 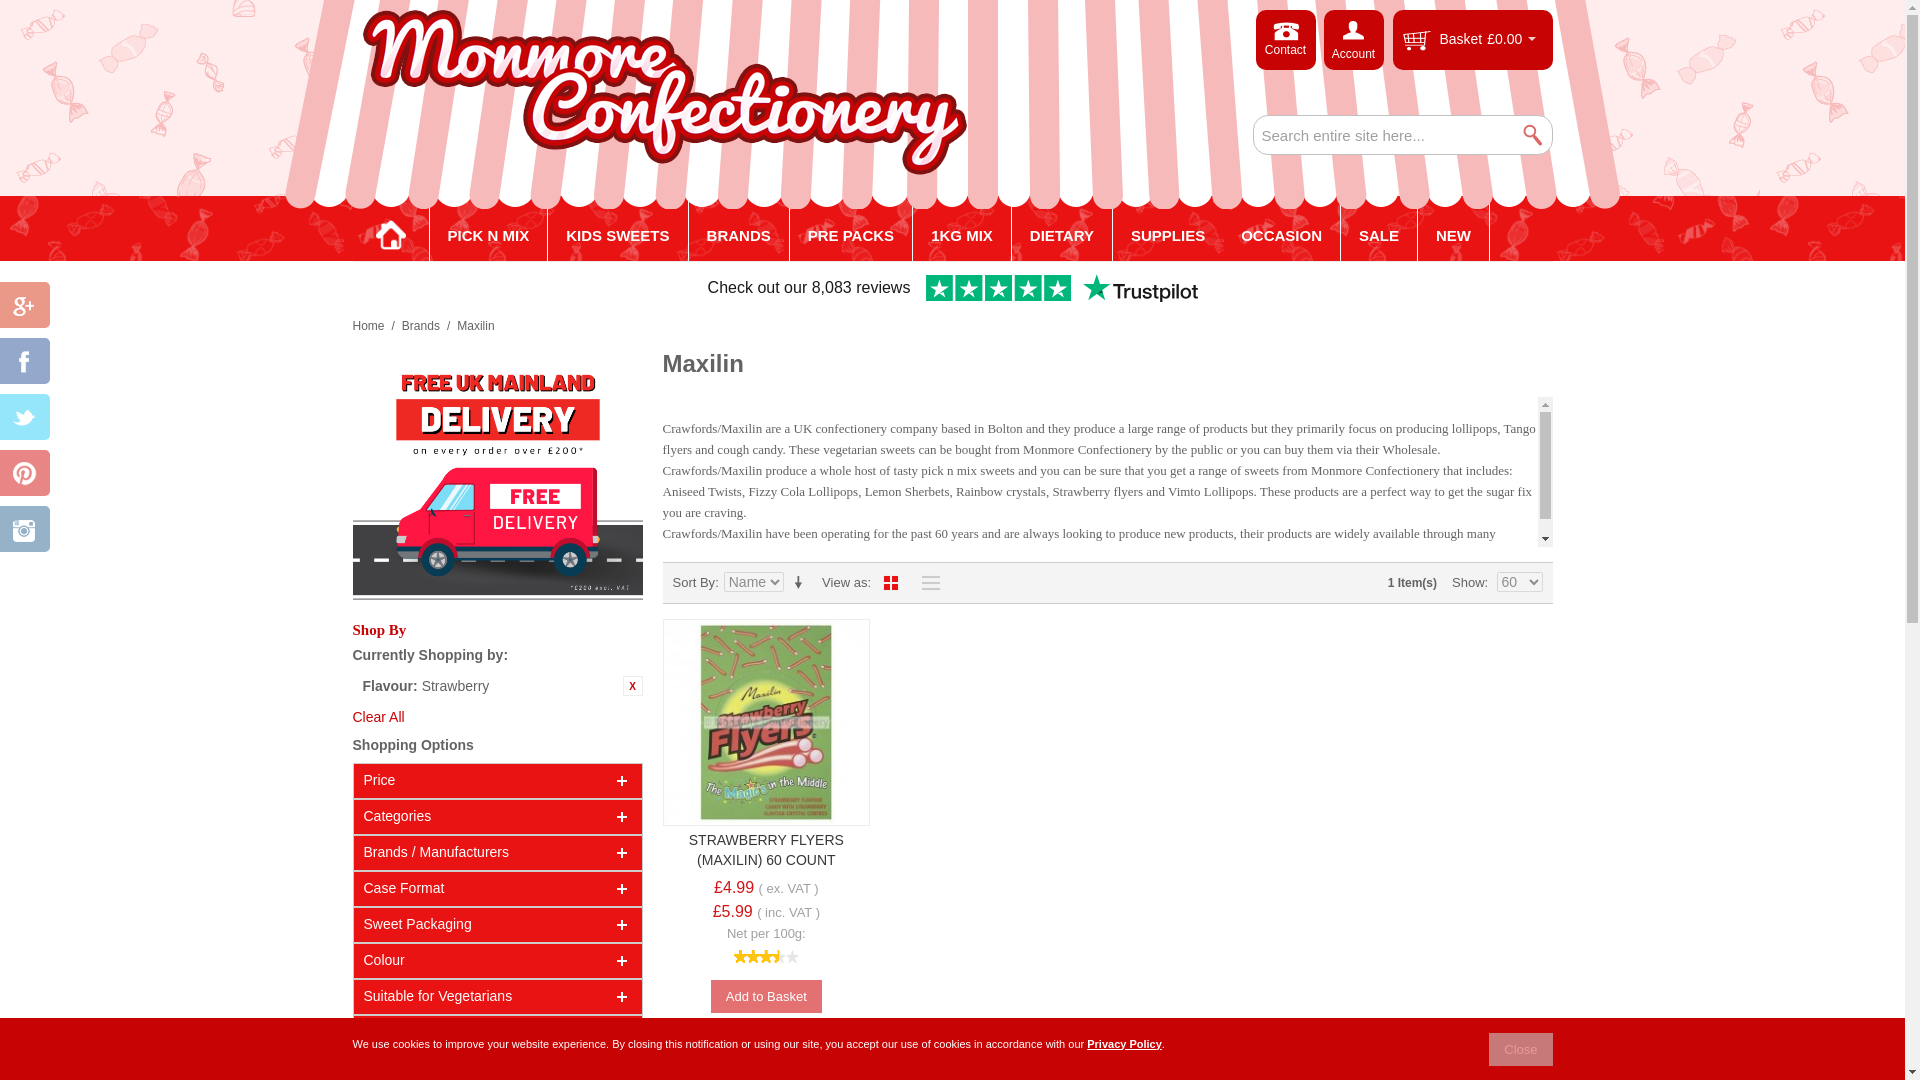 What do you see at coordinates (24, 362) in the screenshot?
I see `Like us on Facebook` at bounding box center [24, 362].